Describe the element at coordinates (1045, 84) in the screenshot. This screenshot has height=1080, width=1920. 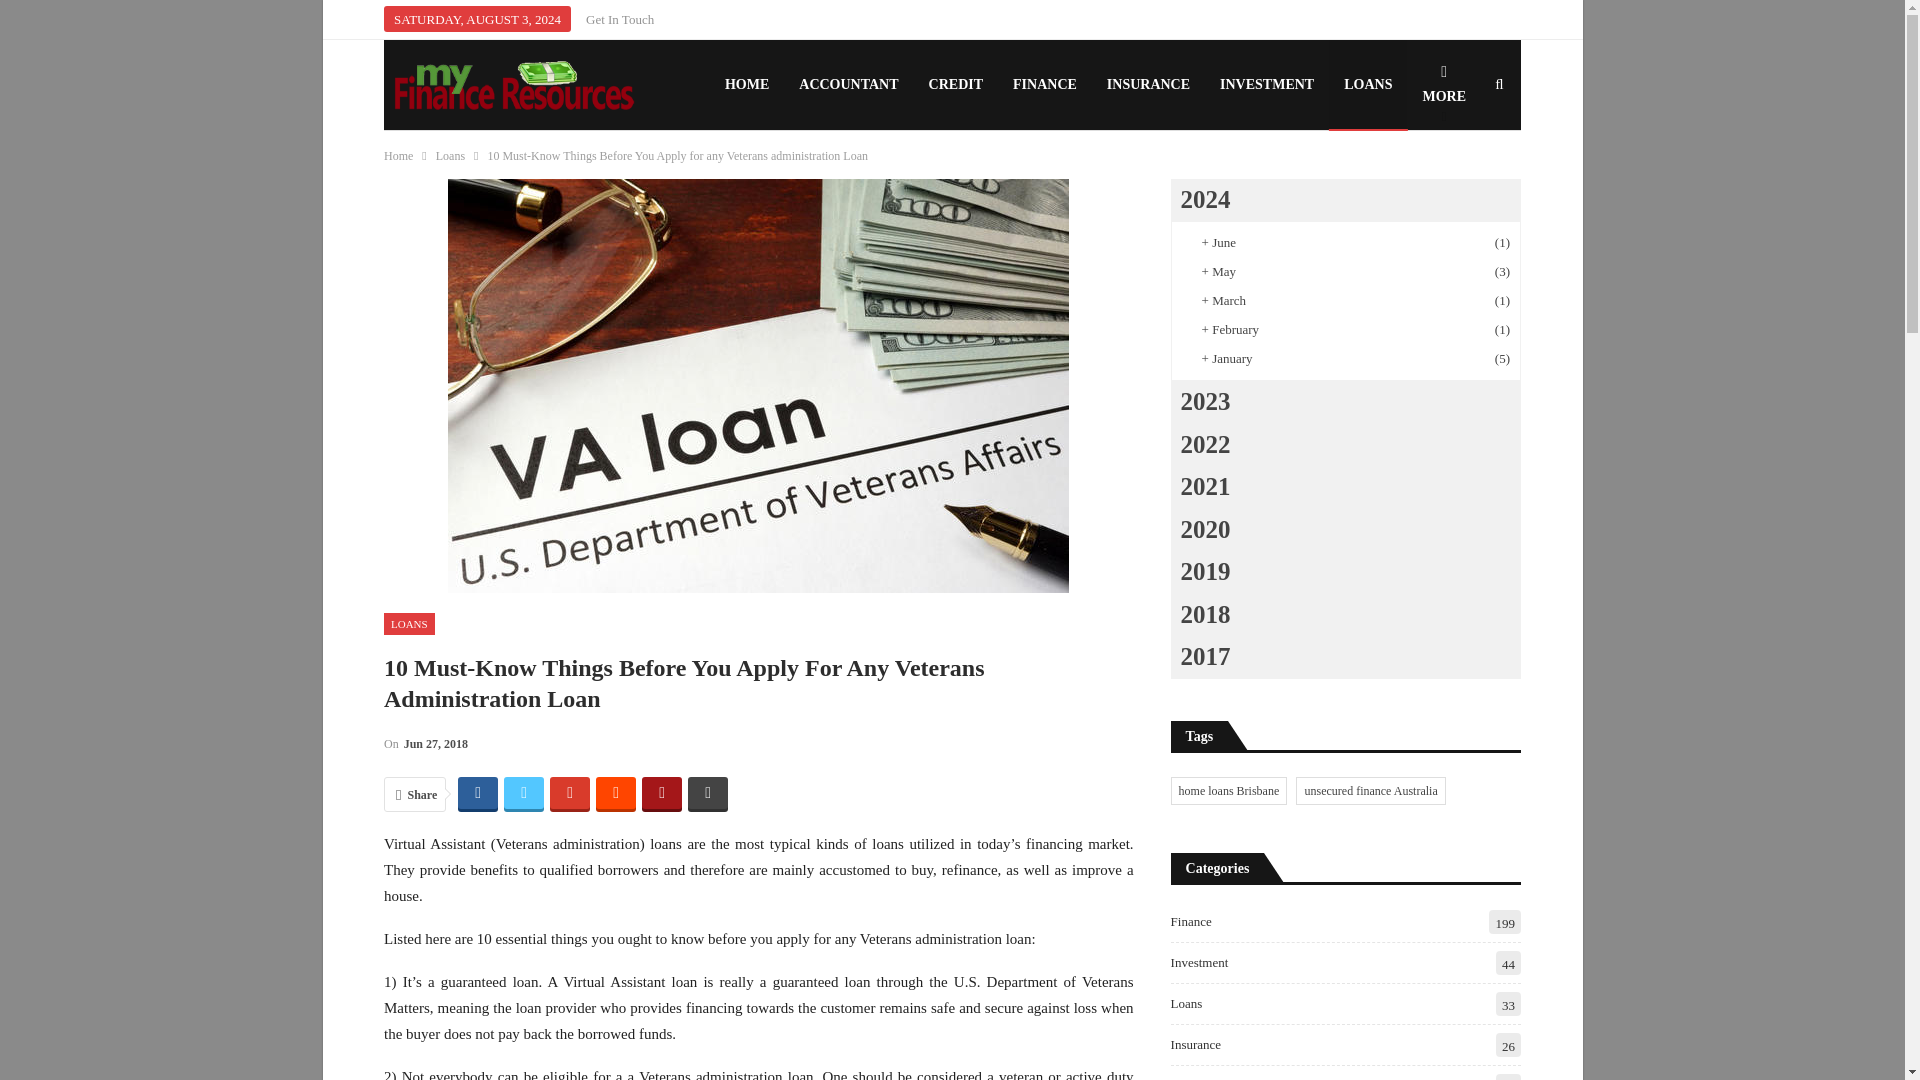
I see `FINANCE` at that location.